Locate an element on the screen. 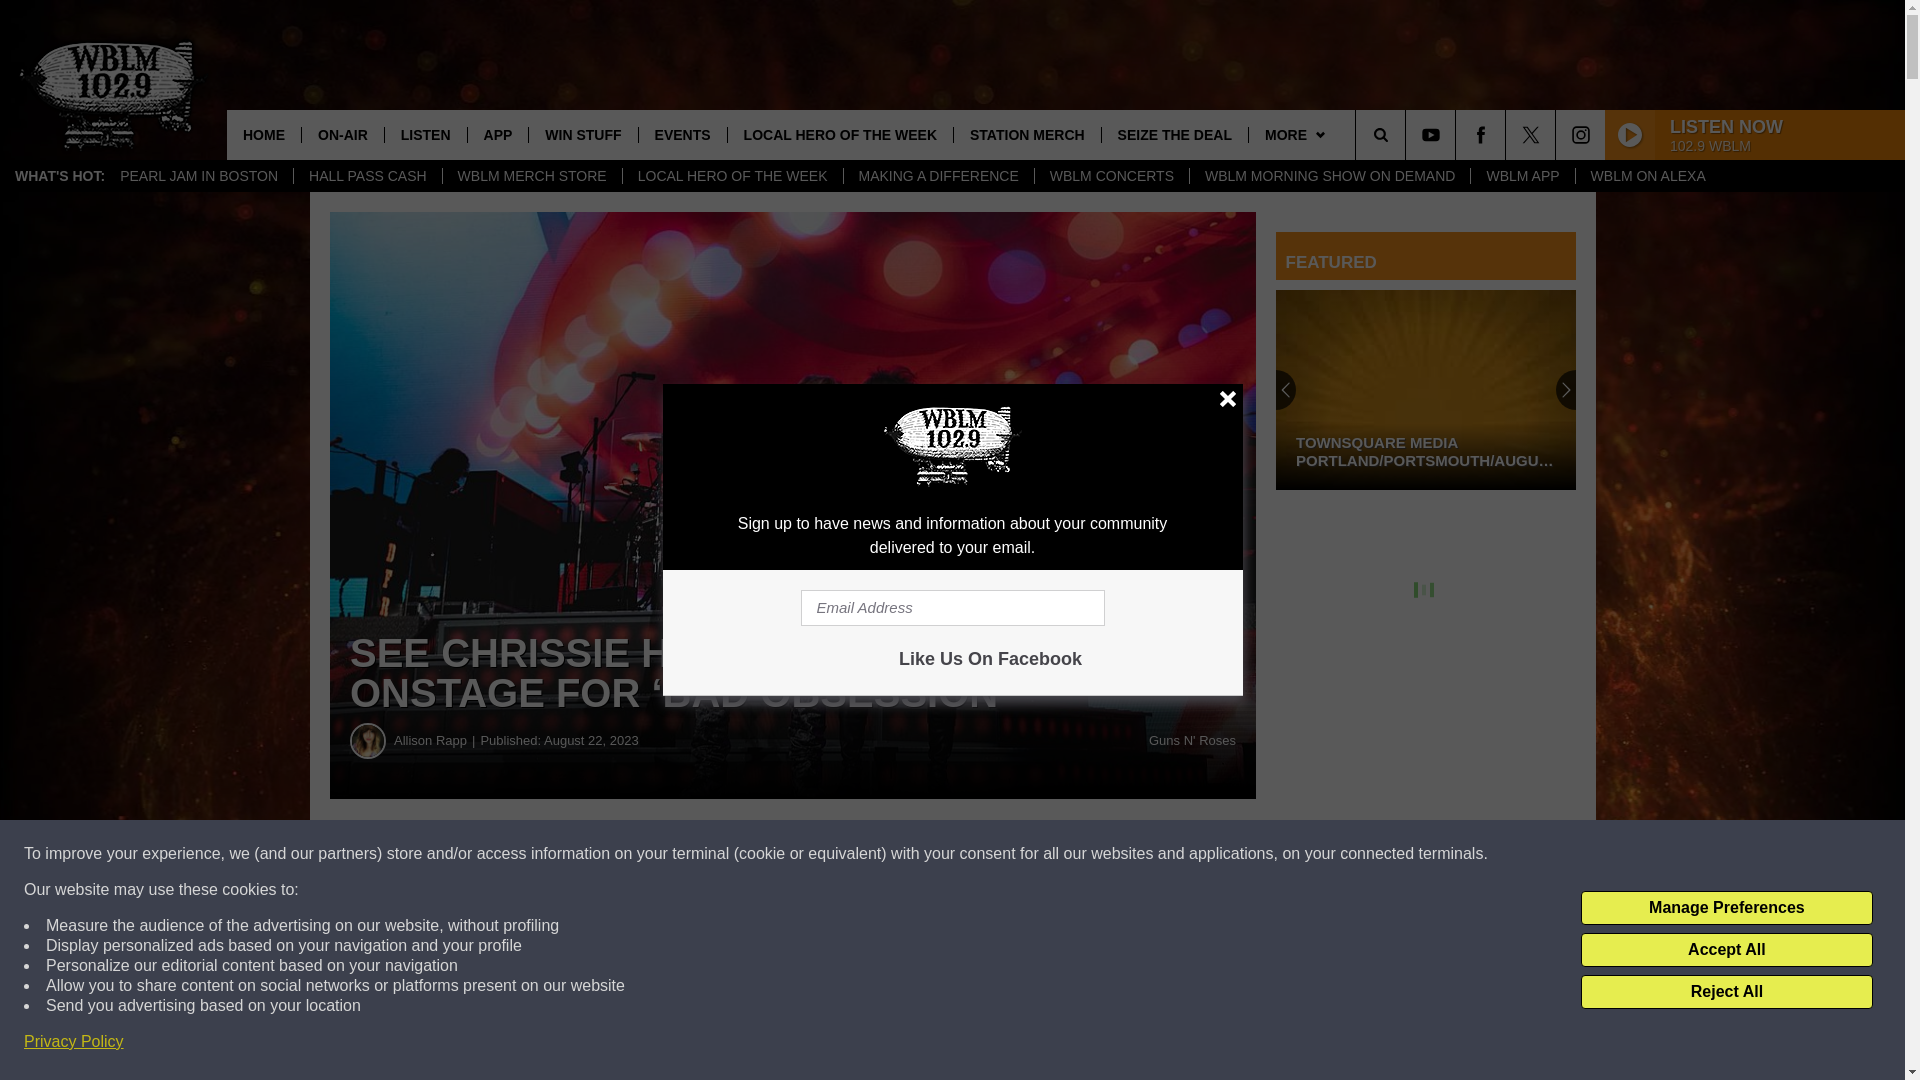  MAKING A DIFFERENCE is located at coordinates (938, 176).